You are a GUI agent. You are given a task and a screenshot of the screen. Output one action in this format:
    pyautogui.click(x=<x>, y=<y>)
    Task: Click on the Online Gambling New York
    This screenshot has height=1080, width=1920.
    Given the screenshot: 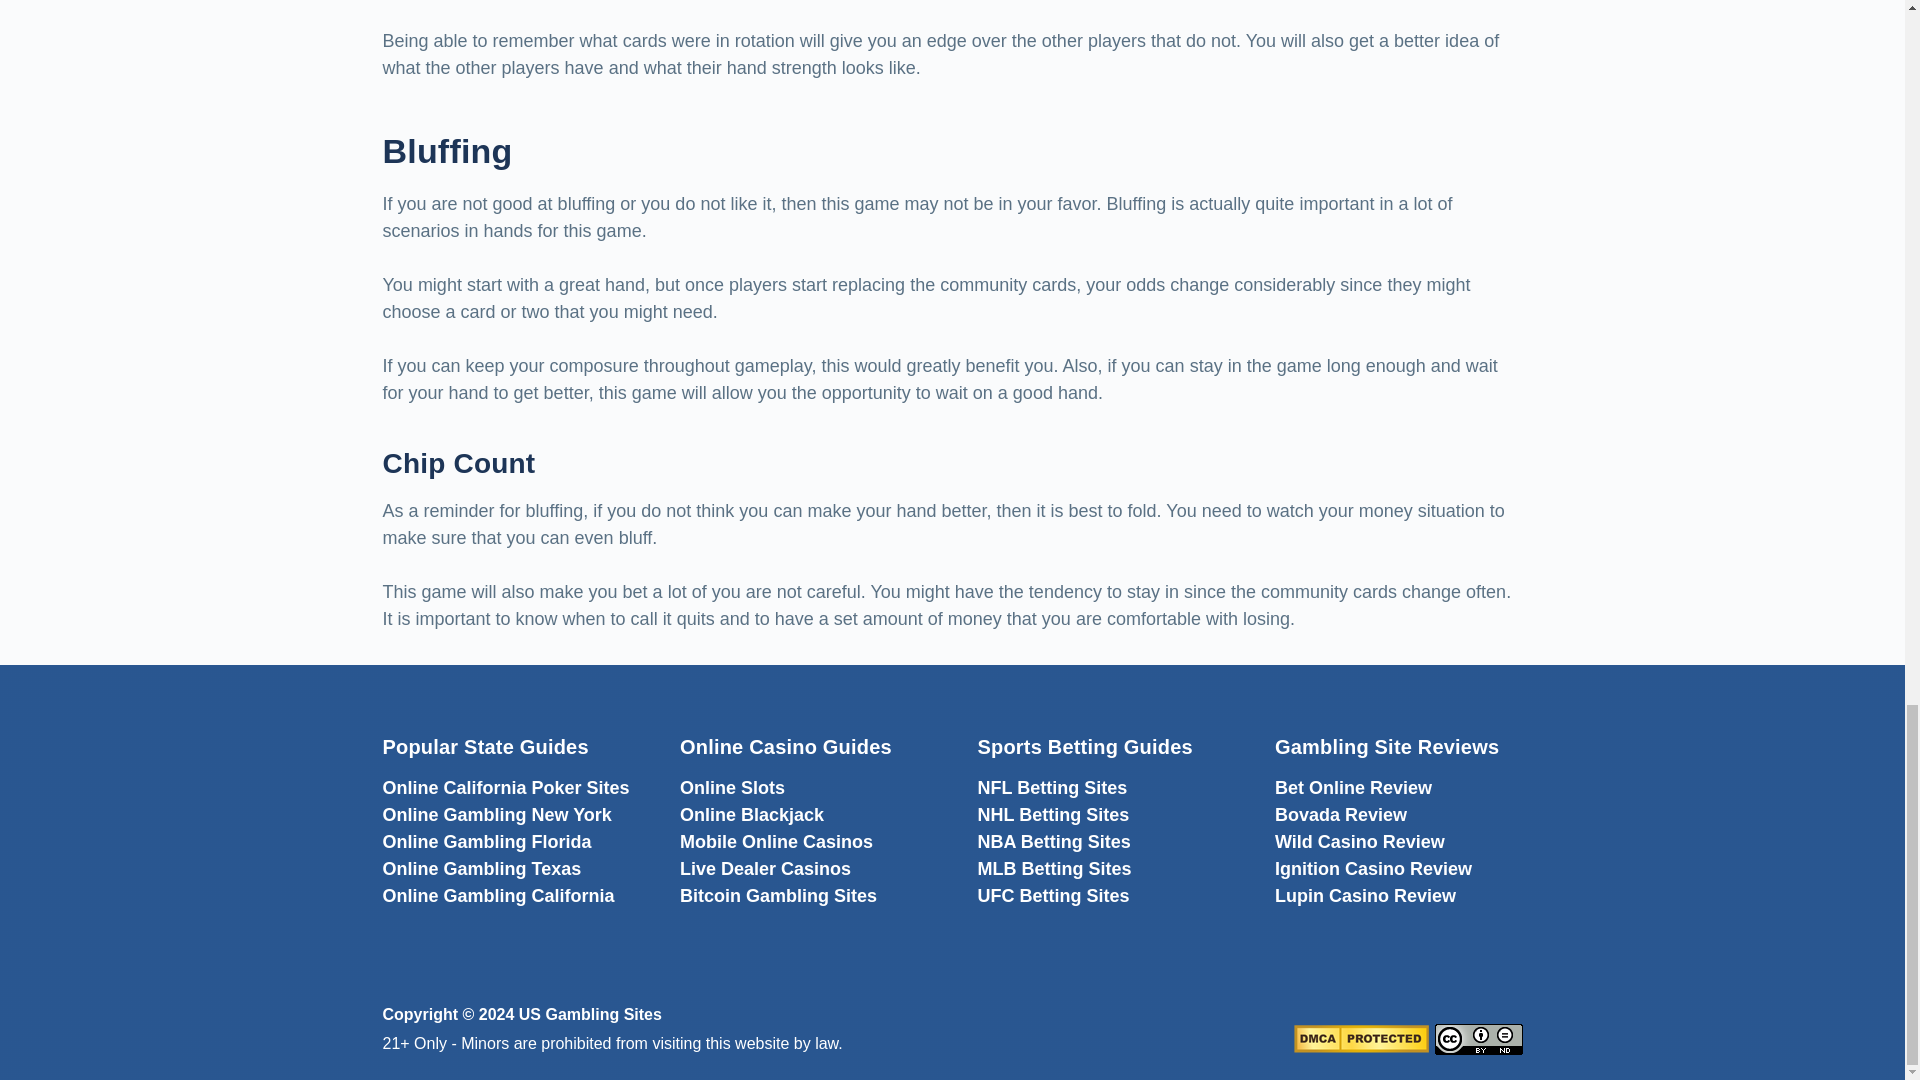 What is the action you would take?
    pyautogui.click(x=496, y=814)
    